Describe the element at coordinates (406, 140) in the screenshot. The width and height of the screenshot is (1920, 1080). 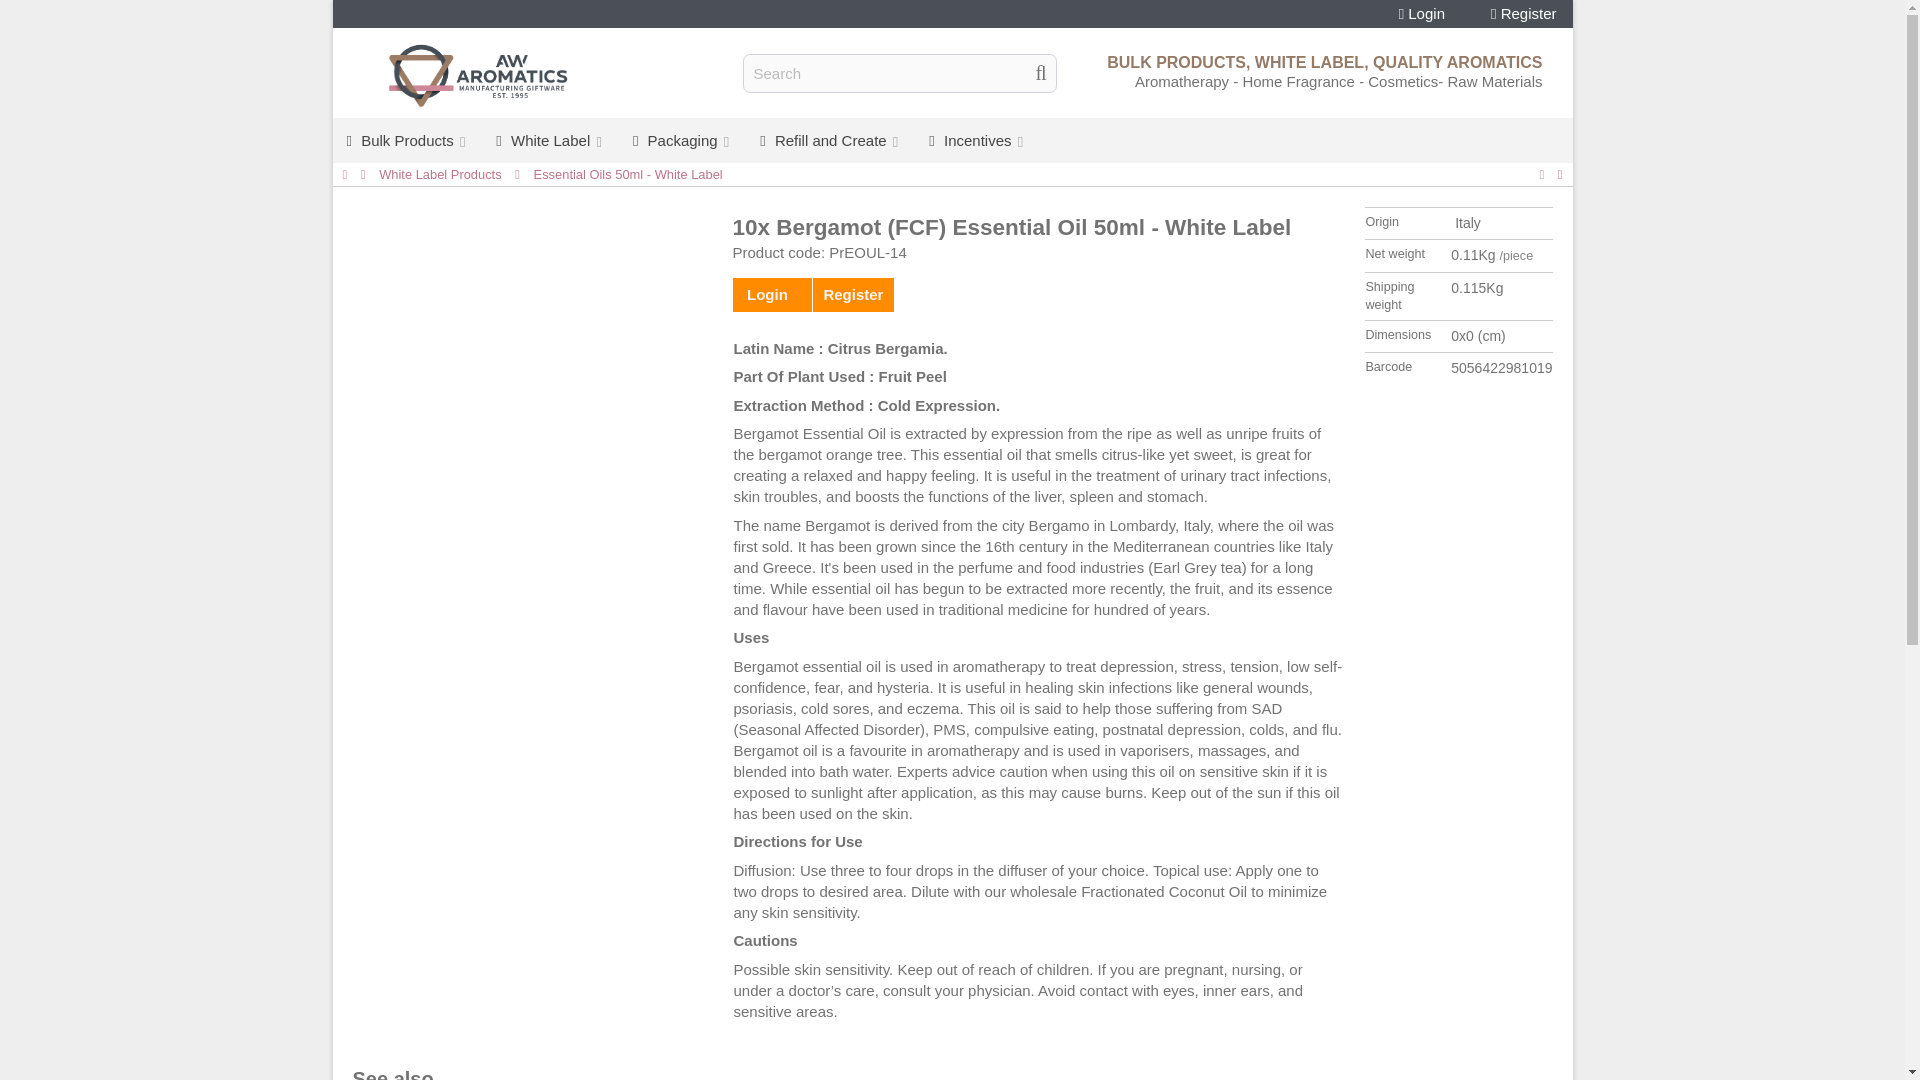
I see `Bulk Products` at that location.